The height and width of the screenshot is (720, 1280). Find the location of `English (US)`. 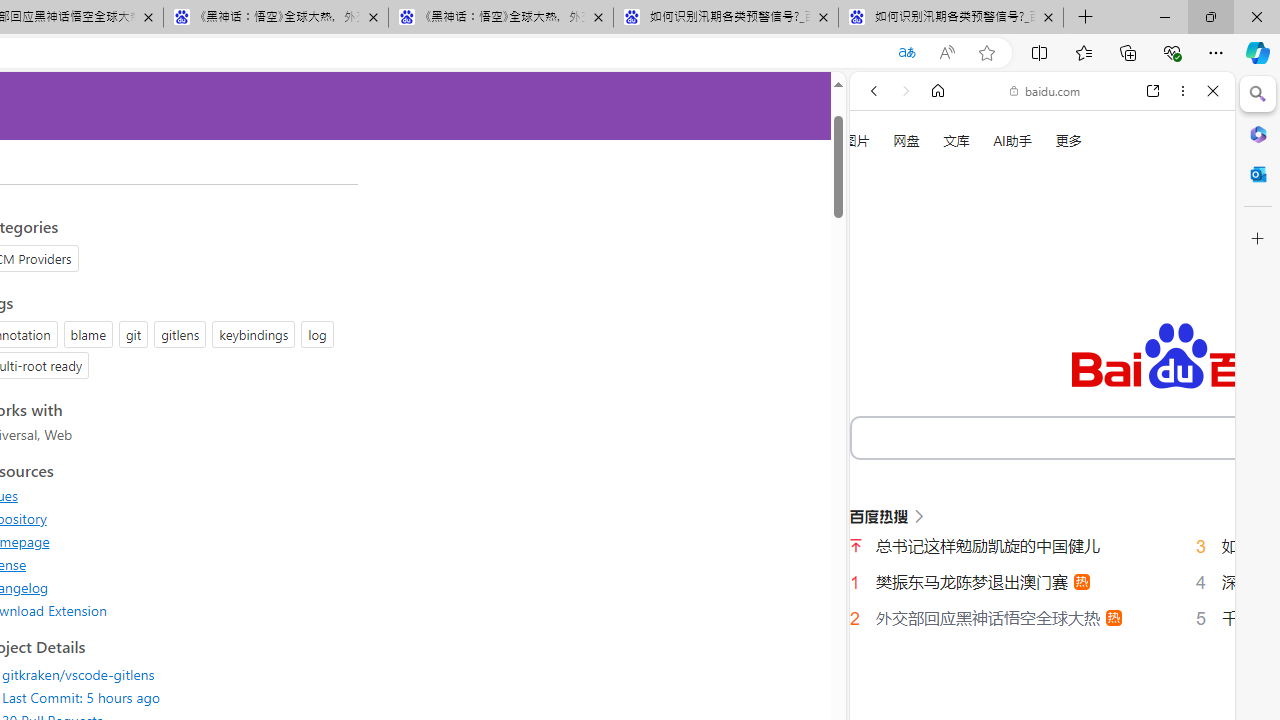

English (US) is located at coordinates (1042, 580).